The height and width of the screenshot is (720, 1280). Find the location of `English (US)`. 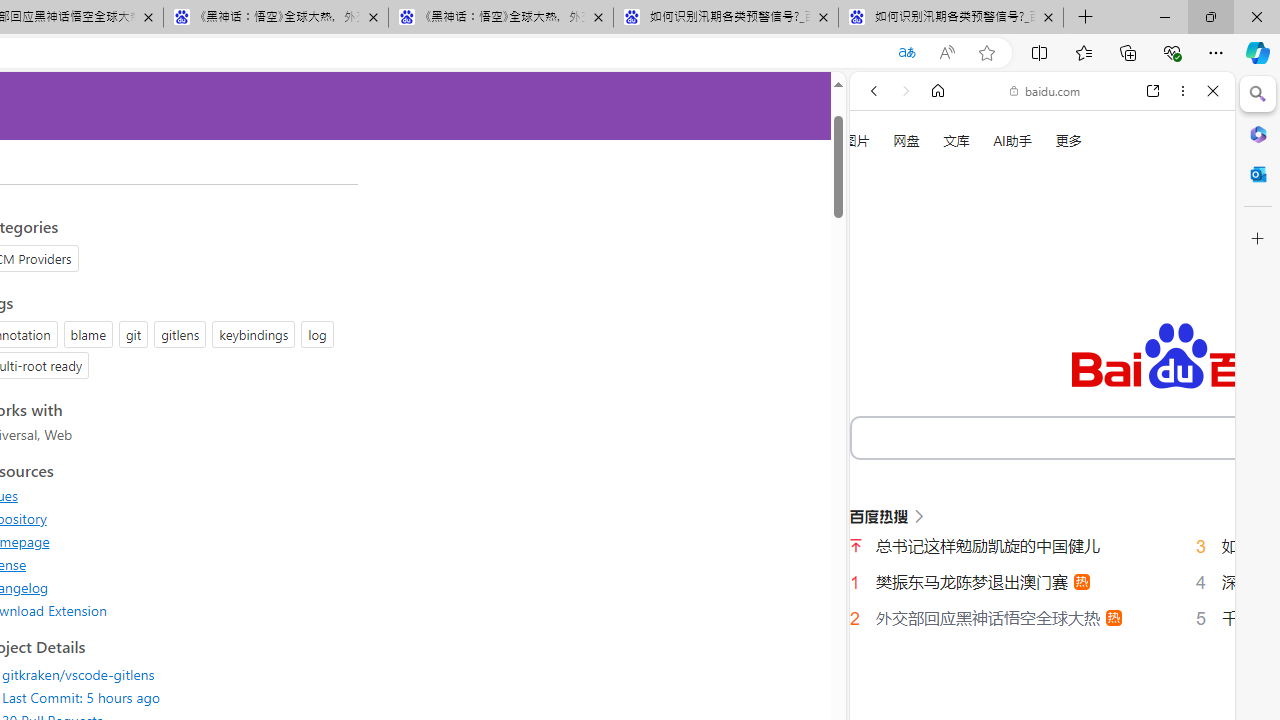

English (US) is located at coordinates (1042, 580).